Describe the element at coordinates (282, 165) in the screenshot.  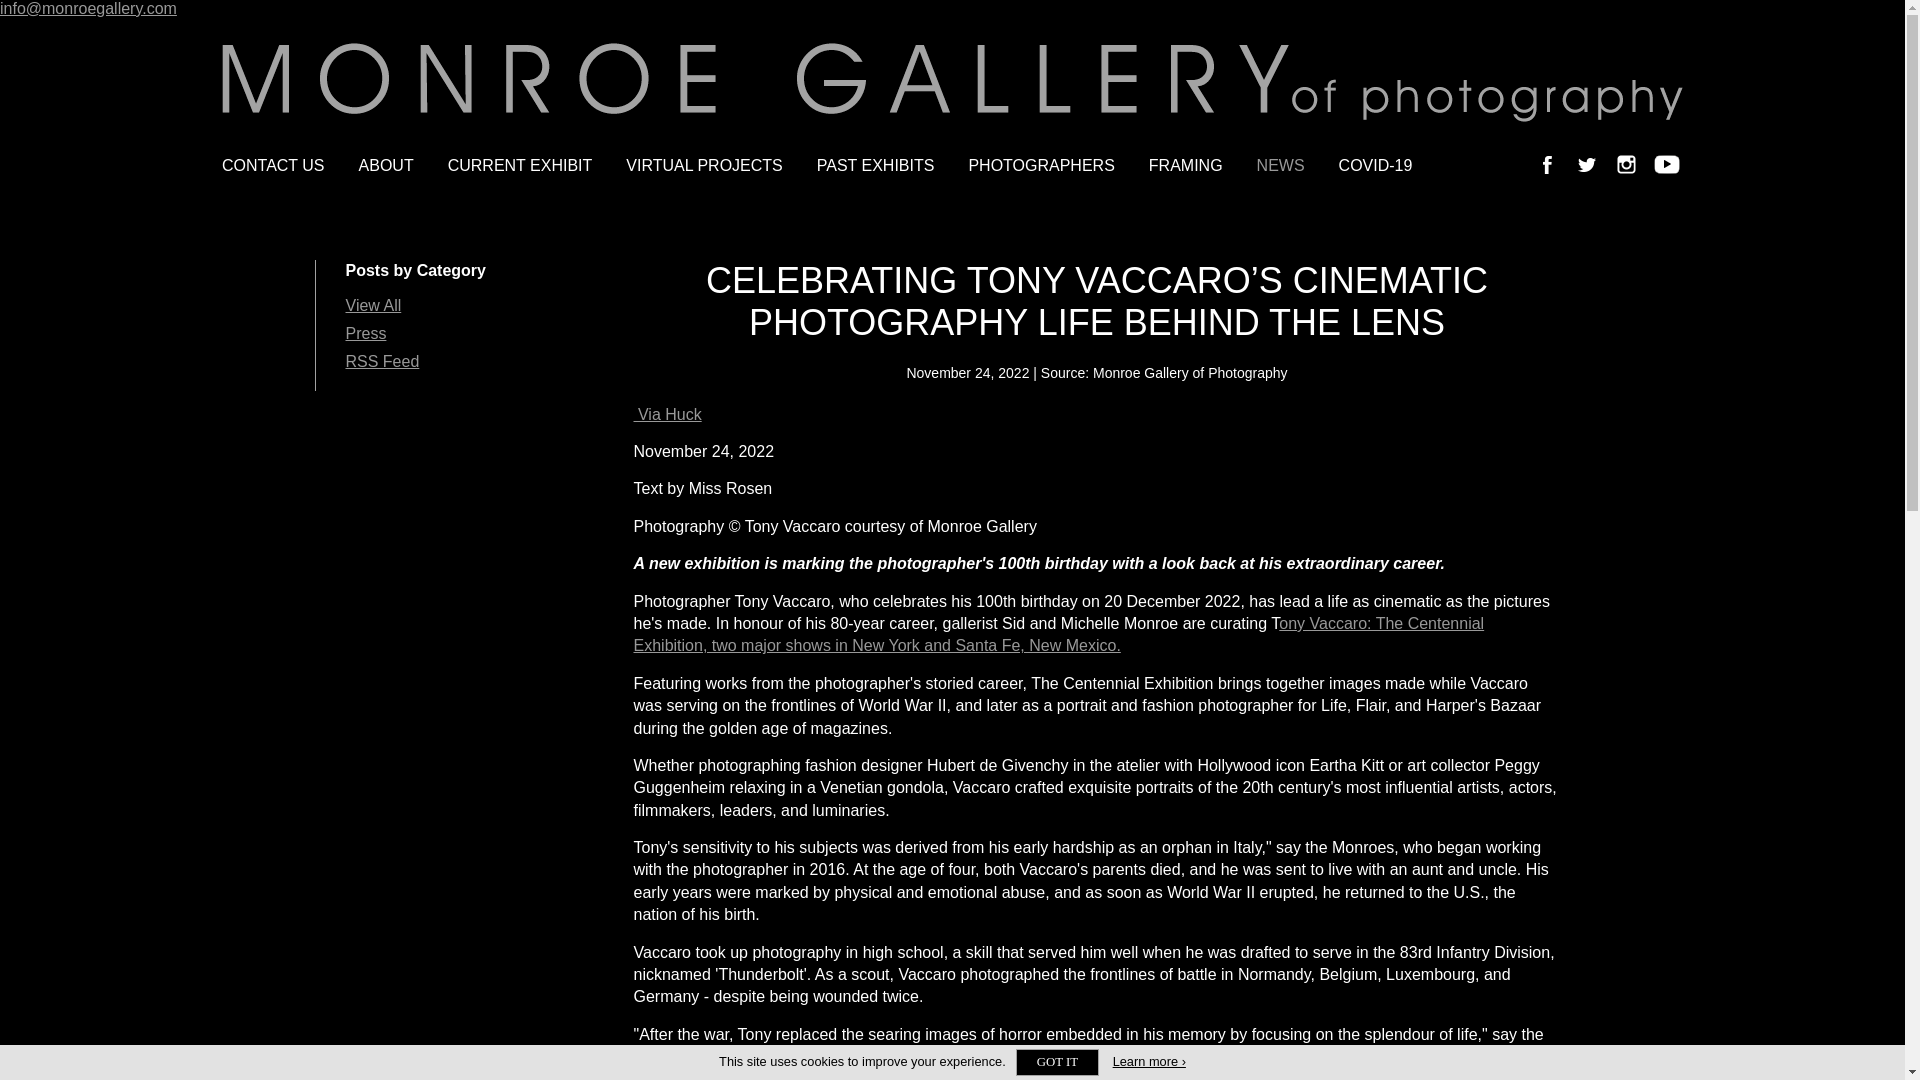
I see `CONTACT US` at that location.